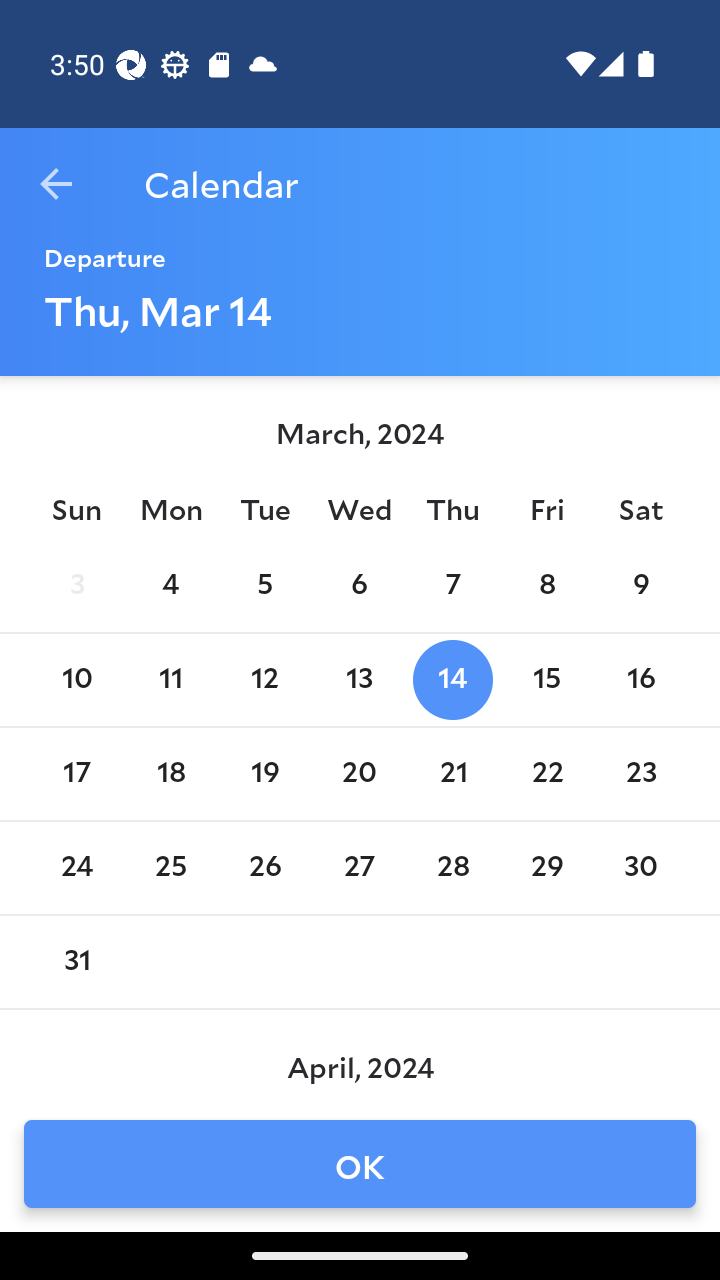 The width and height of the screenshot is (720, 1280). What do you see at coordinates (56, 184) in the screenshot?
I see `Navigate up` at bounding box center [56, 184].